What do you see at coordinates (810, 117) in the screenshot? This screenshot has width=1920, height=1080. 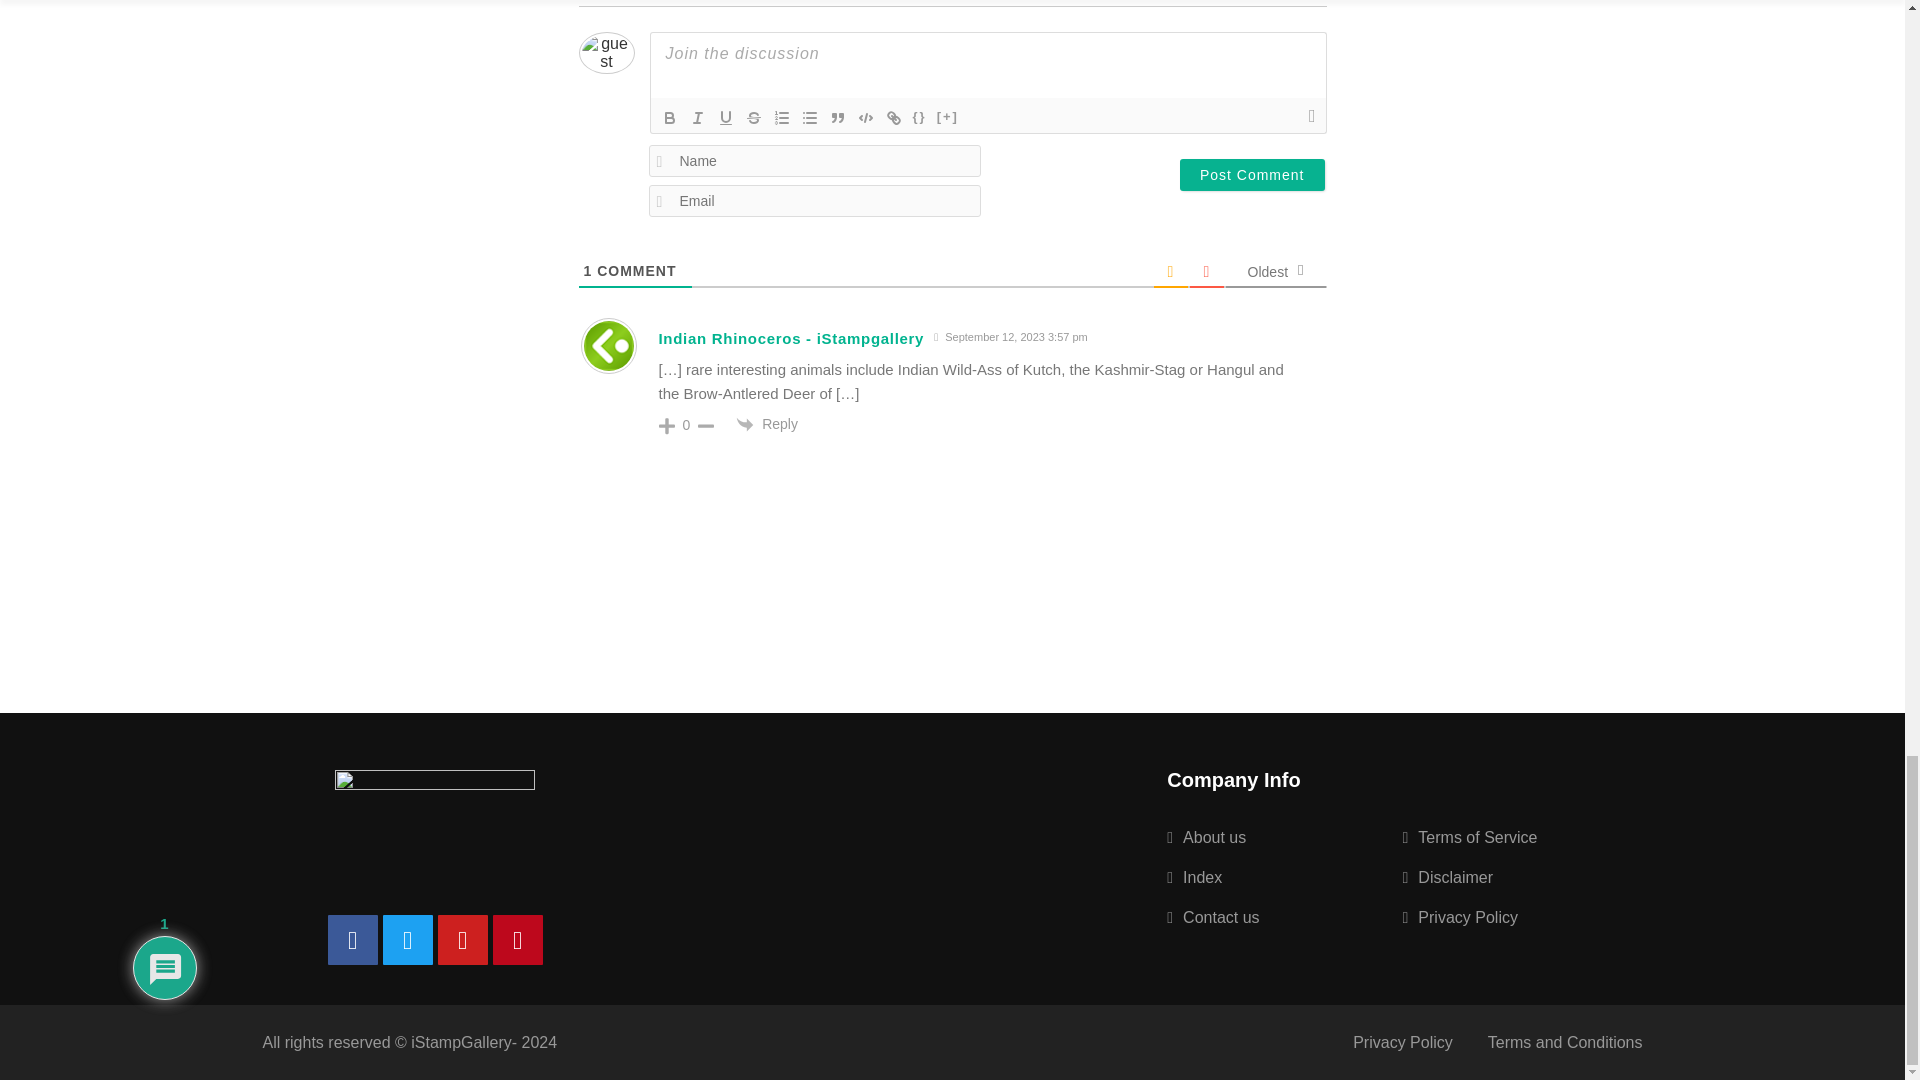 I see `Unordered List` at bounding box center [810, 117].